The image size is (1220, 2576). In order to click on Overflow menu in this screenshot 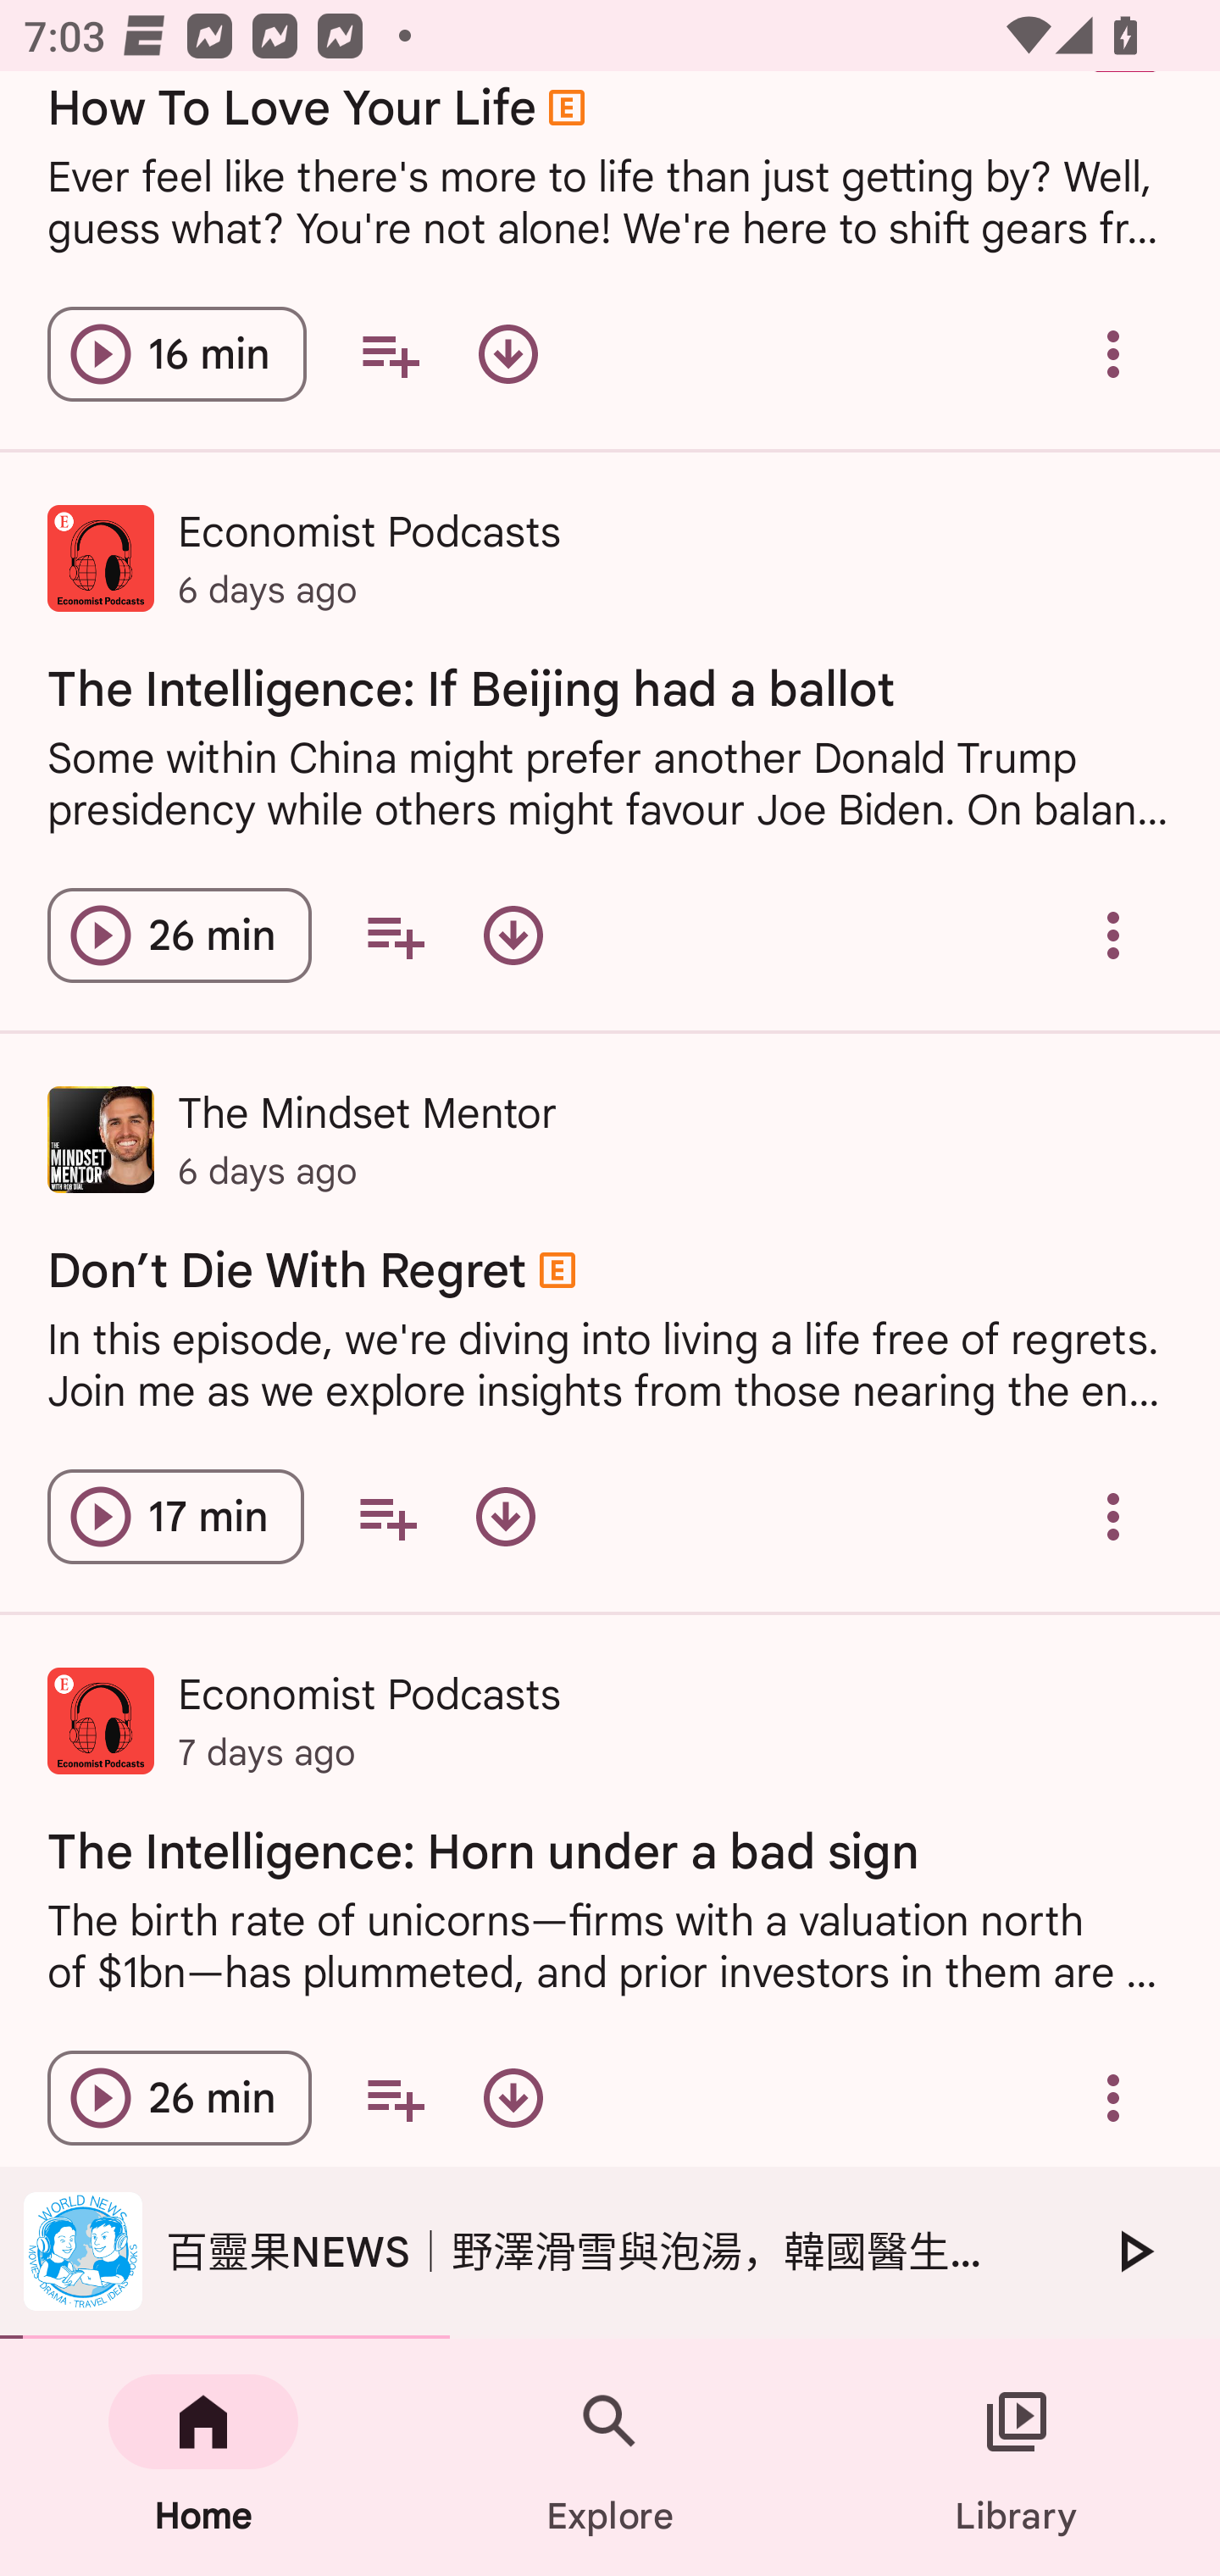, I will do `click(1113, 935)`.